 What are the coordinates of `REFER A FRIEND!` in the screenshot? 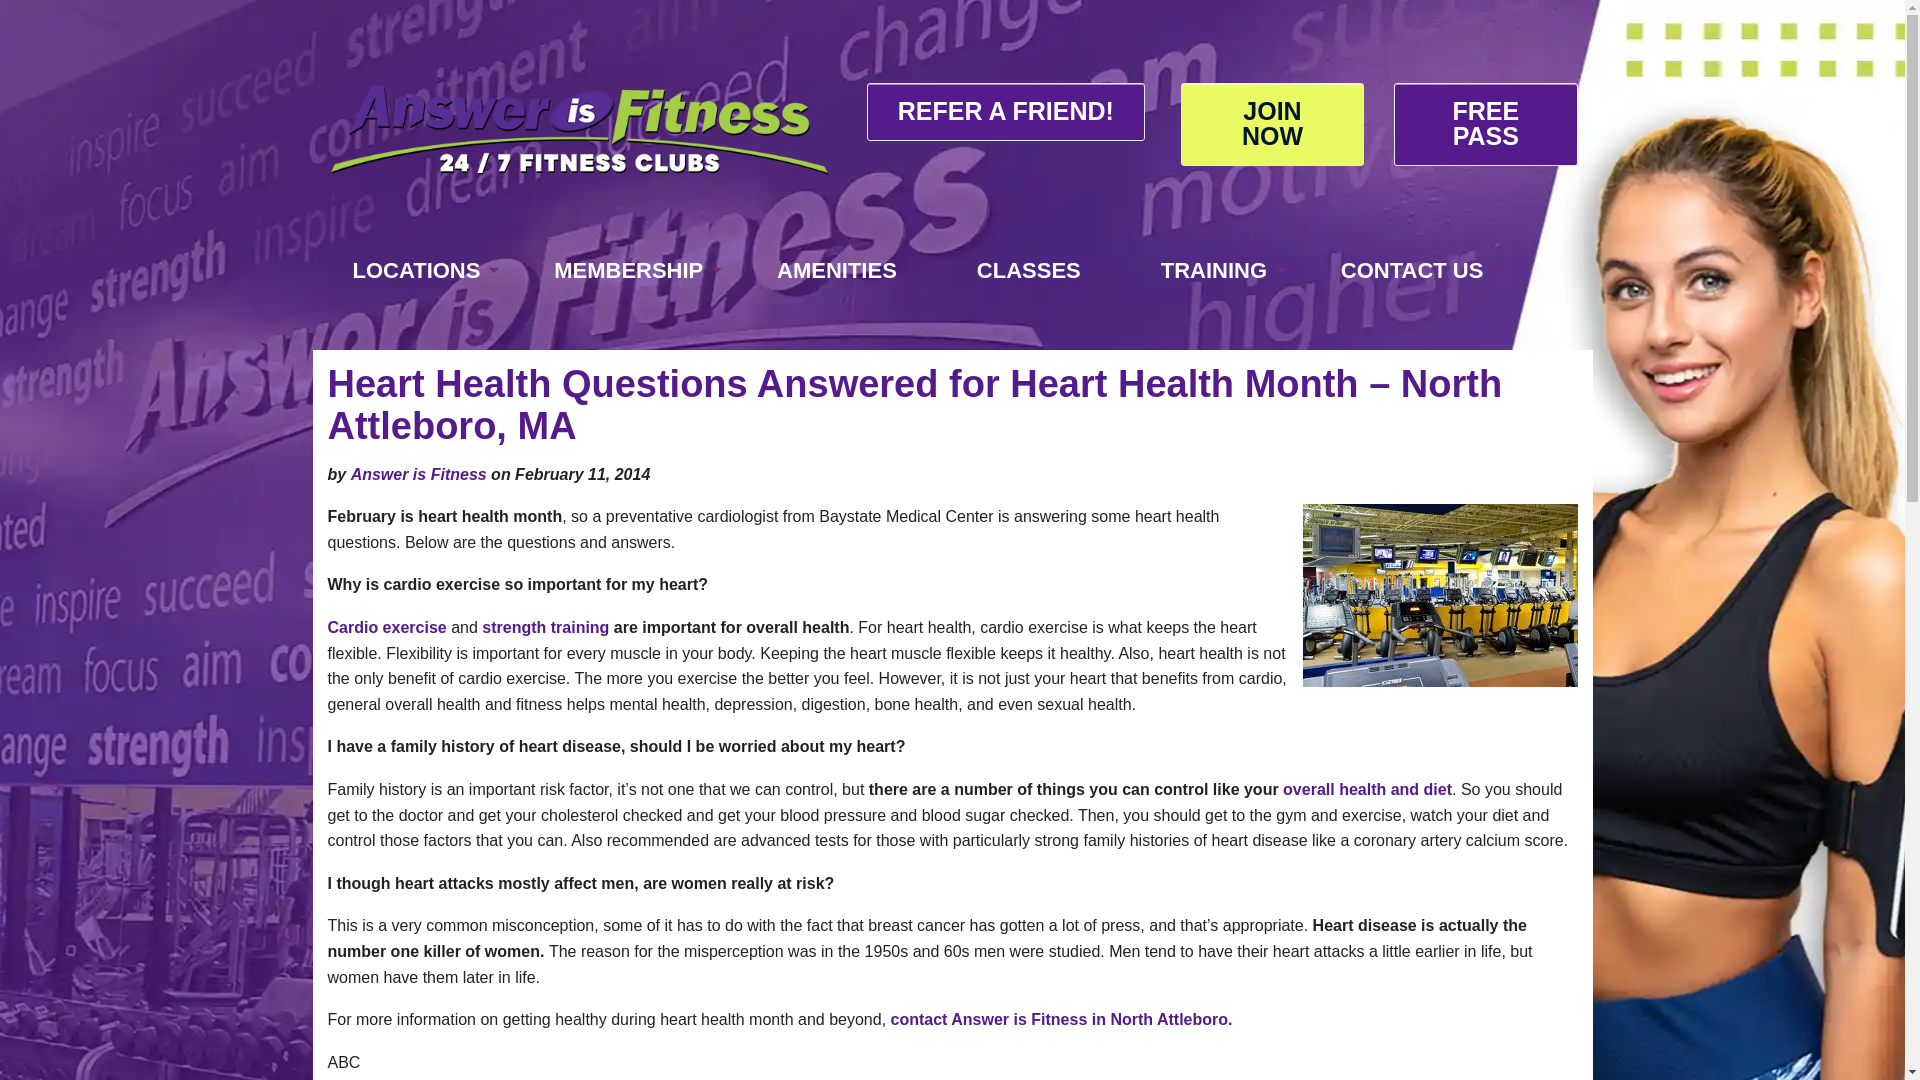 It's located at (1006, 112).